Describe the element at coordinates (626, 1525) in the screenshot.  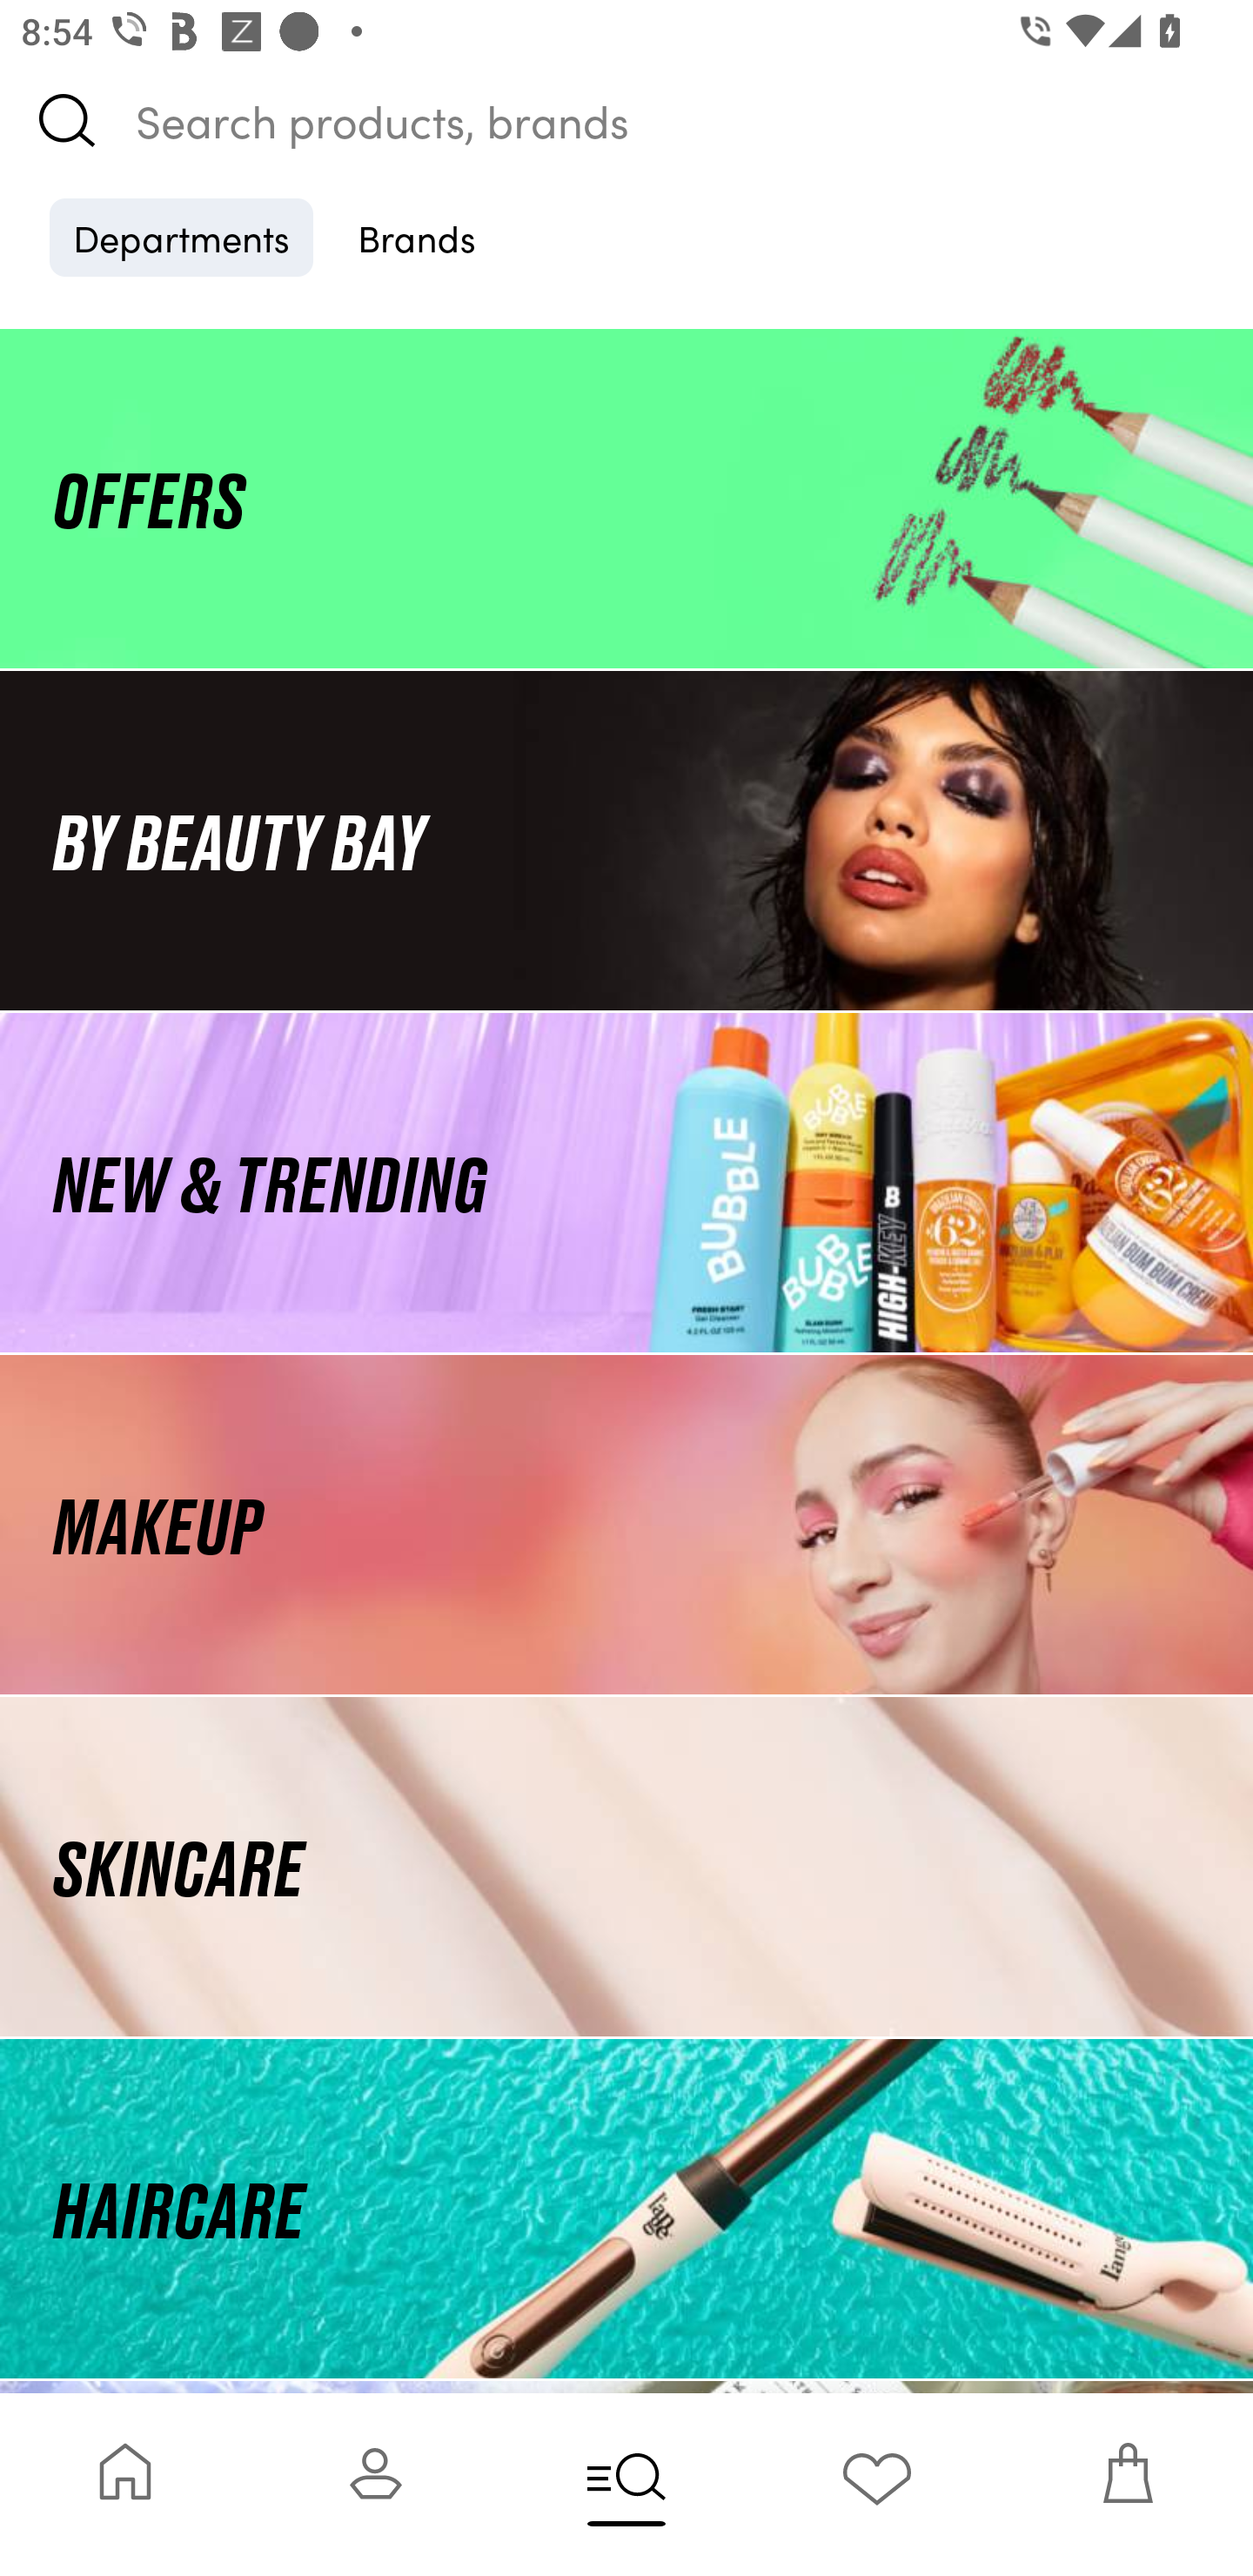
I see `MAKEUP` at that location.